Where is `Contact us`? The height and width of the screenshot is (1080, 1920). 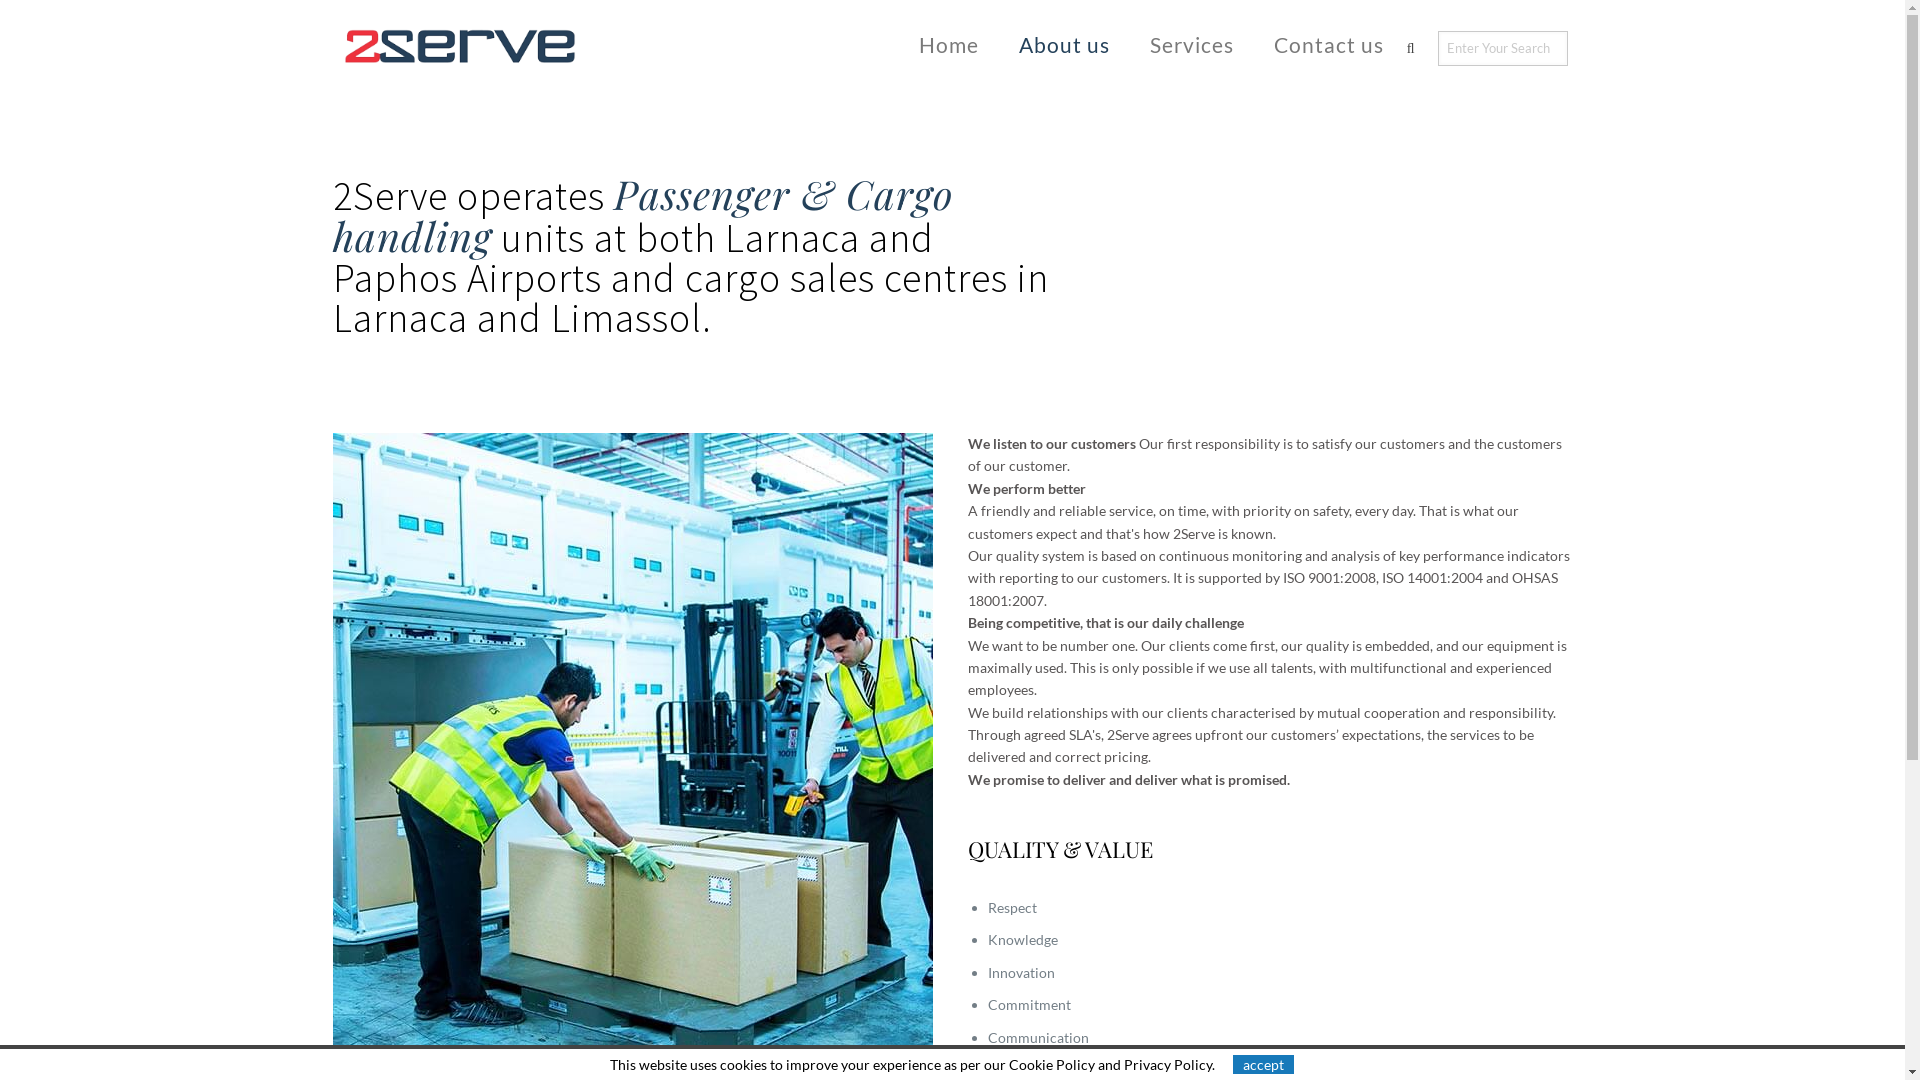
Contact us is located at coordinates (1329, 44).